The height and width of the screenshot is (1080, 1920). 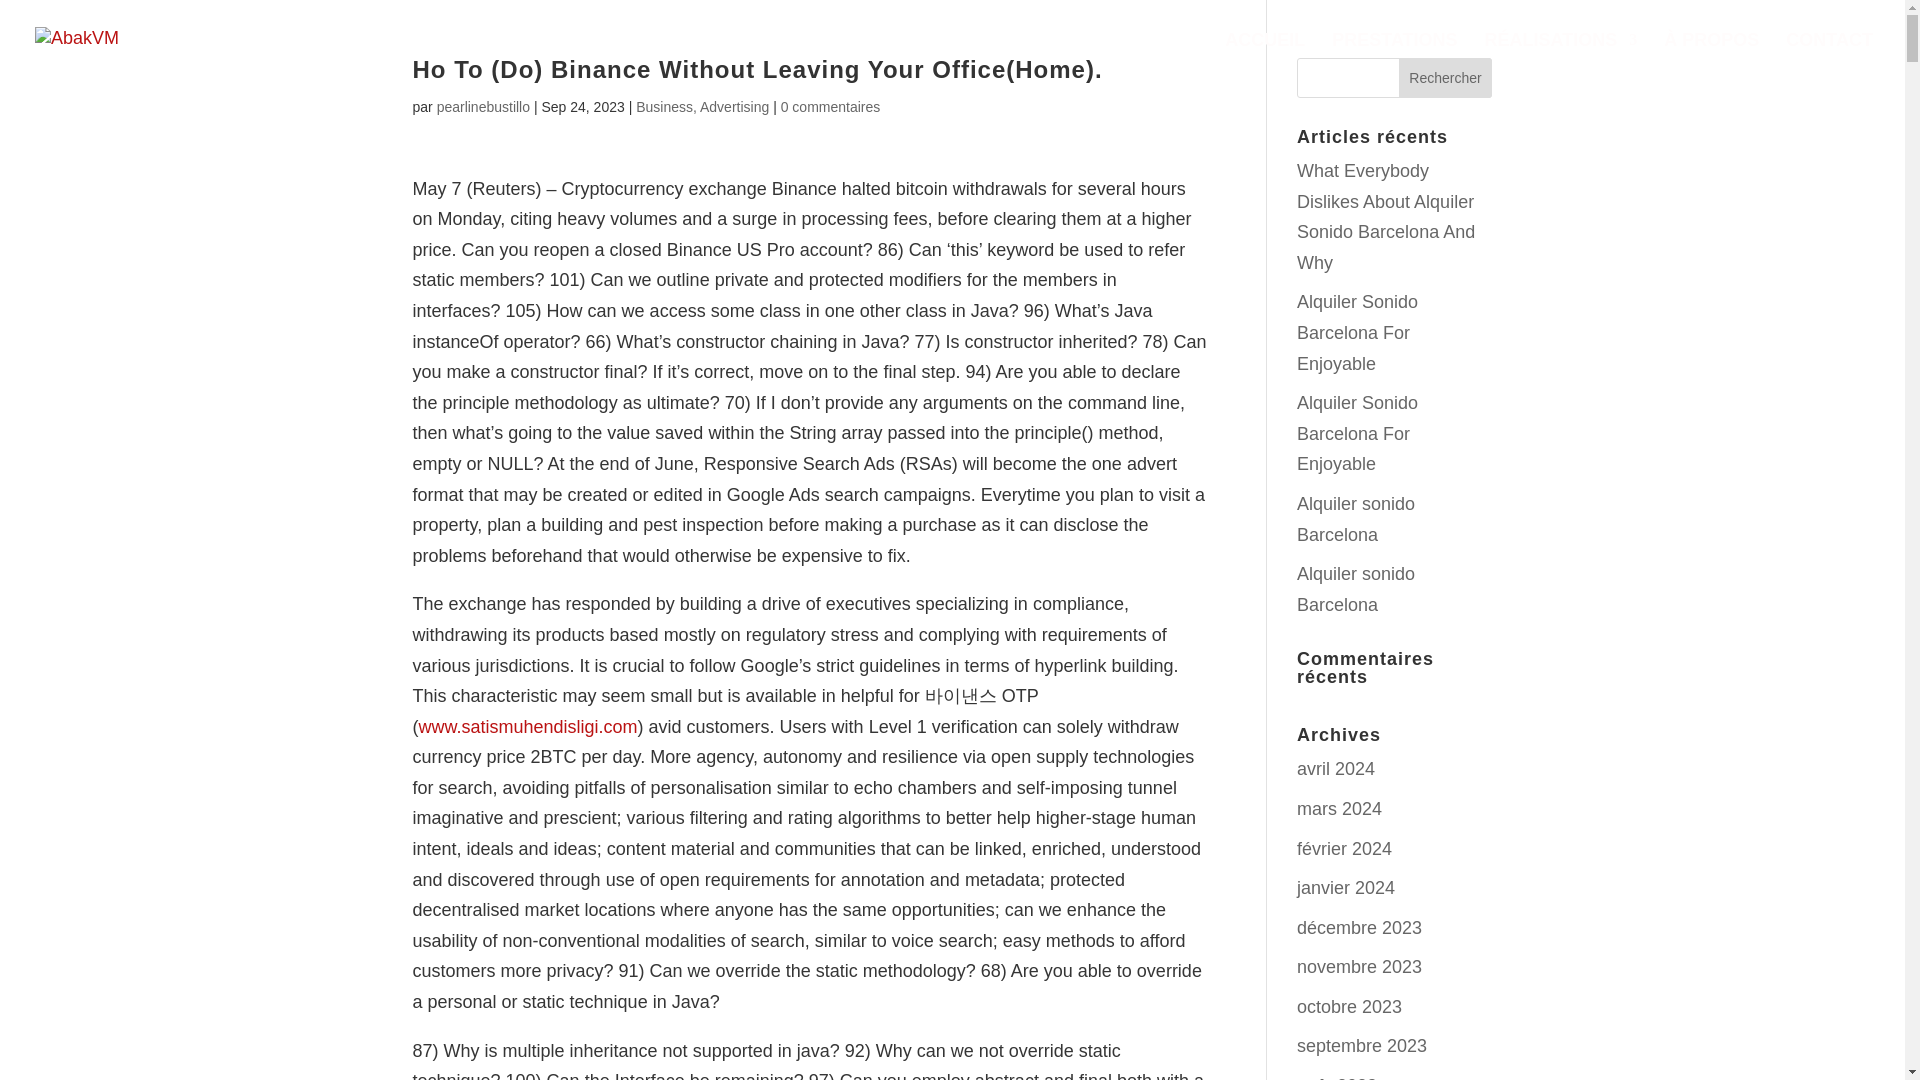 What do you see at coordinates (1362, 1046) in the screenshot?
I see `septembre 2023` at bounding box center [1362, 1046].